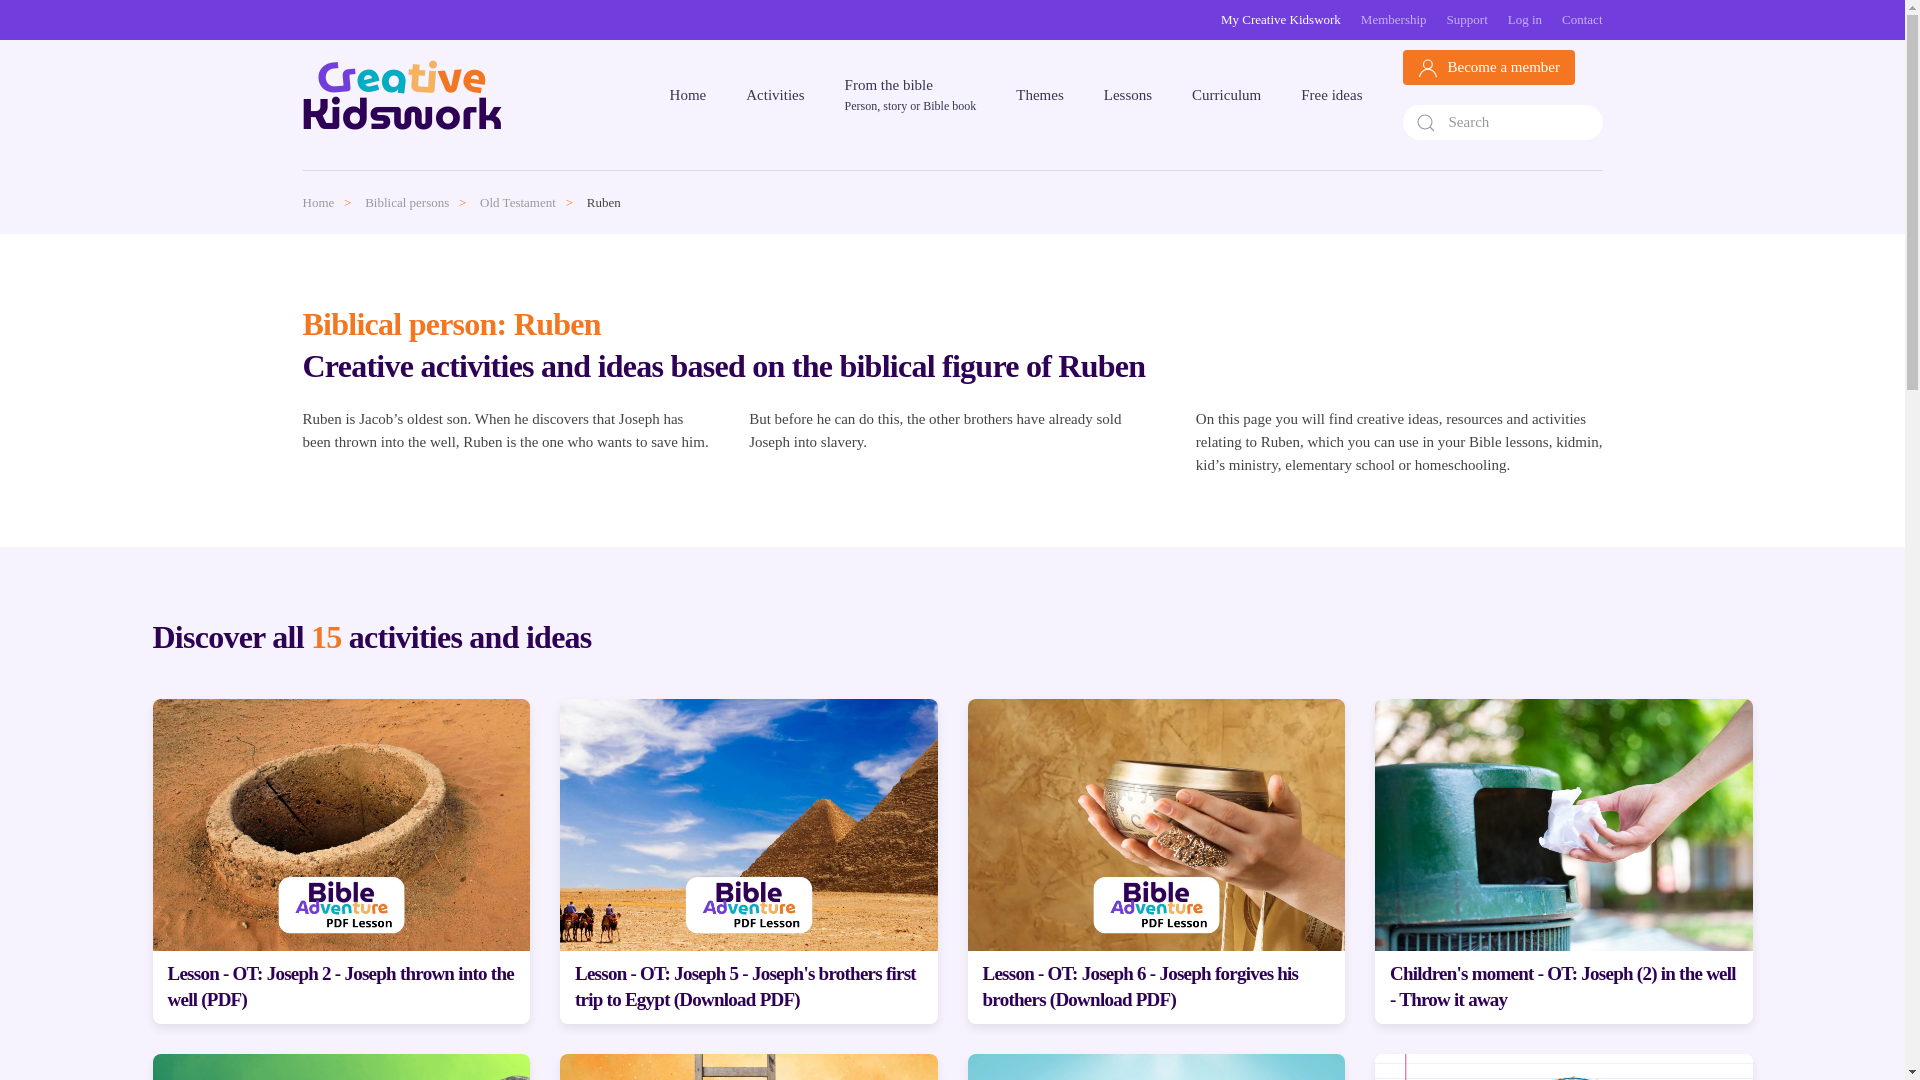 The height and width of the screenshot is (1080, 1920). Describe the element at coordinates (1524, 20) in the screenshot. I see `Log in` at that location.